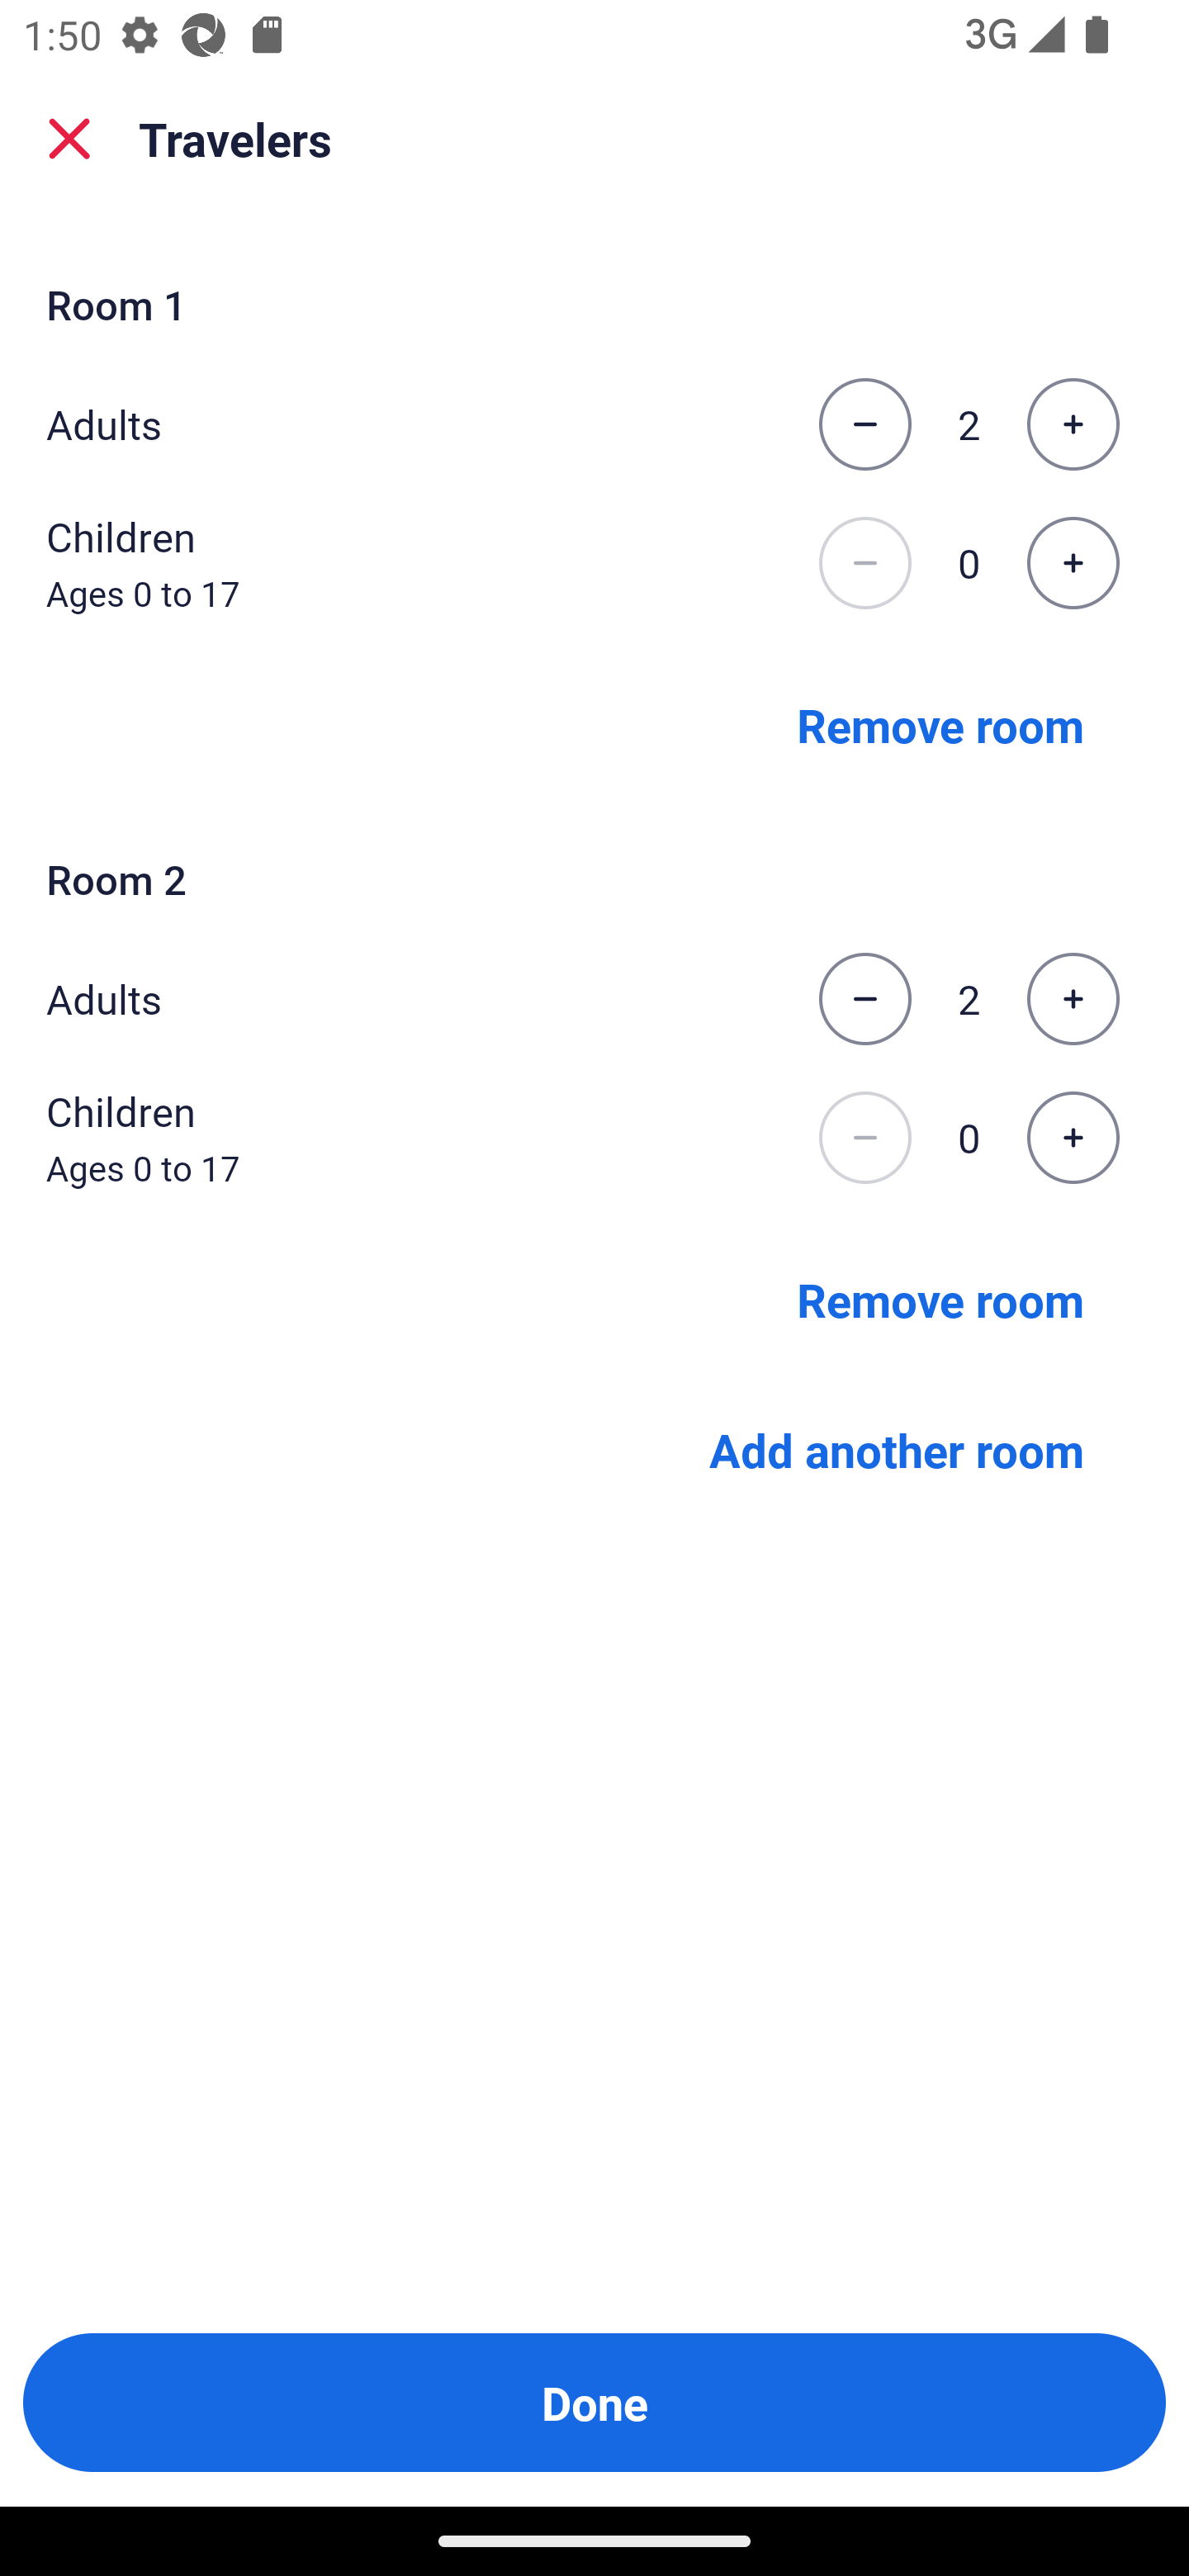 This screenshot has height=2576, width=1189. What do you see at coordinates (1073, 999) in the screenshot?
I see `Increase the number of adults` at bounding box center [1073, 999].